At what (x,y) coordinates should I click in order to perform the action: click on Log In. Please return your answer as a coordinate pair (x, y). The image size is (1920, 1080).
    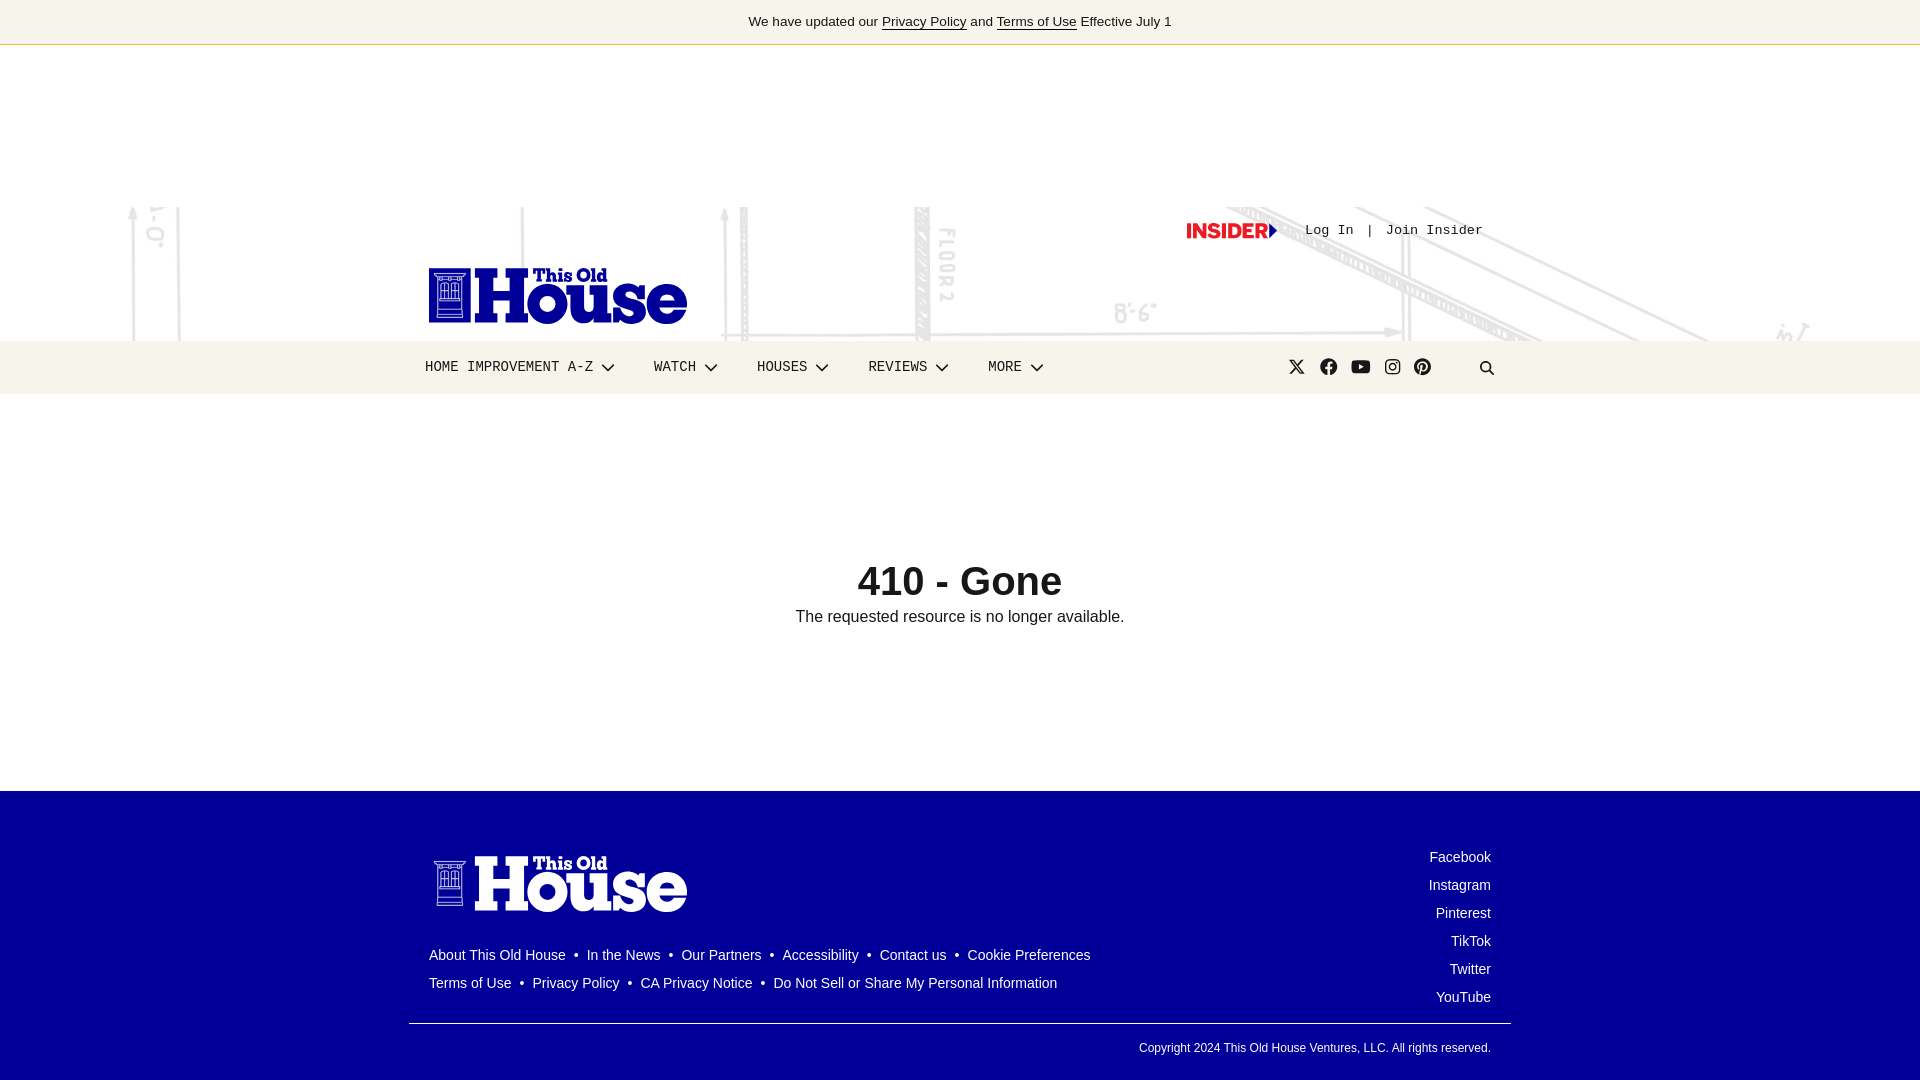
    Looking at the image, I should click on (1329, 230).